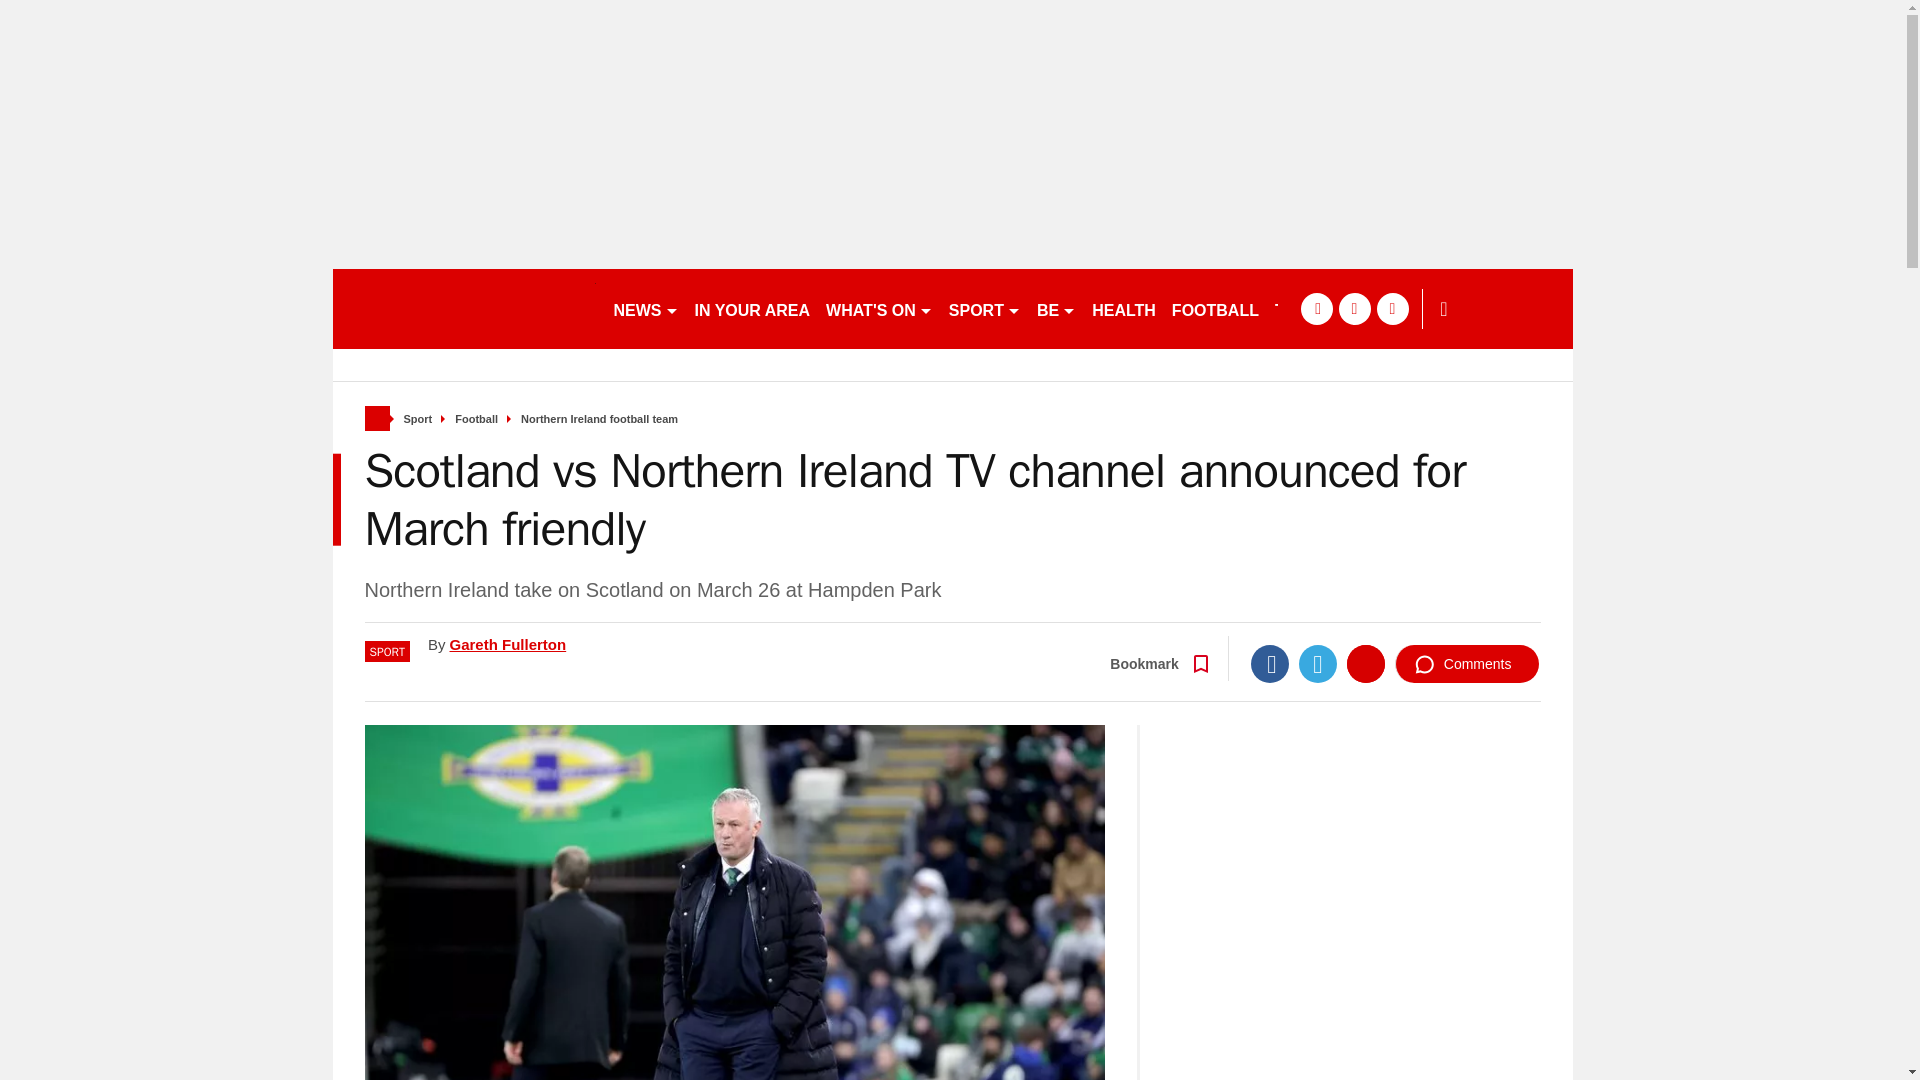 The width and height of the screenshot is (1920, 1080). I want to click on instagram, so click(1392, 308).